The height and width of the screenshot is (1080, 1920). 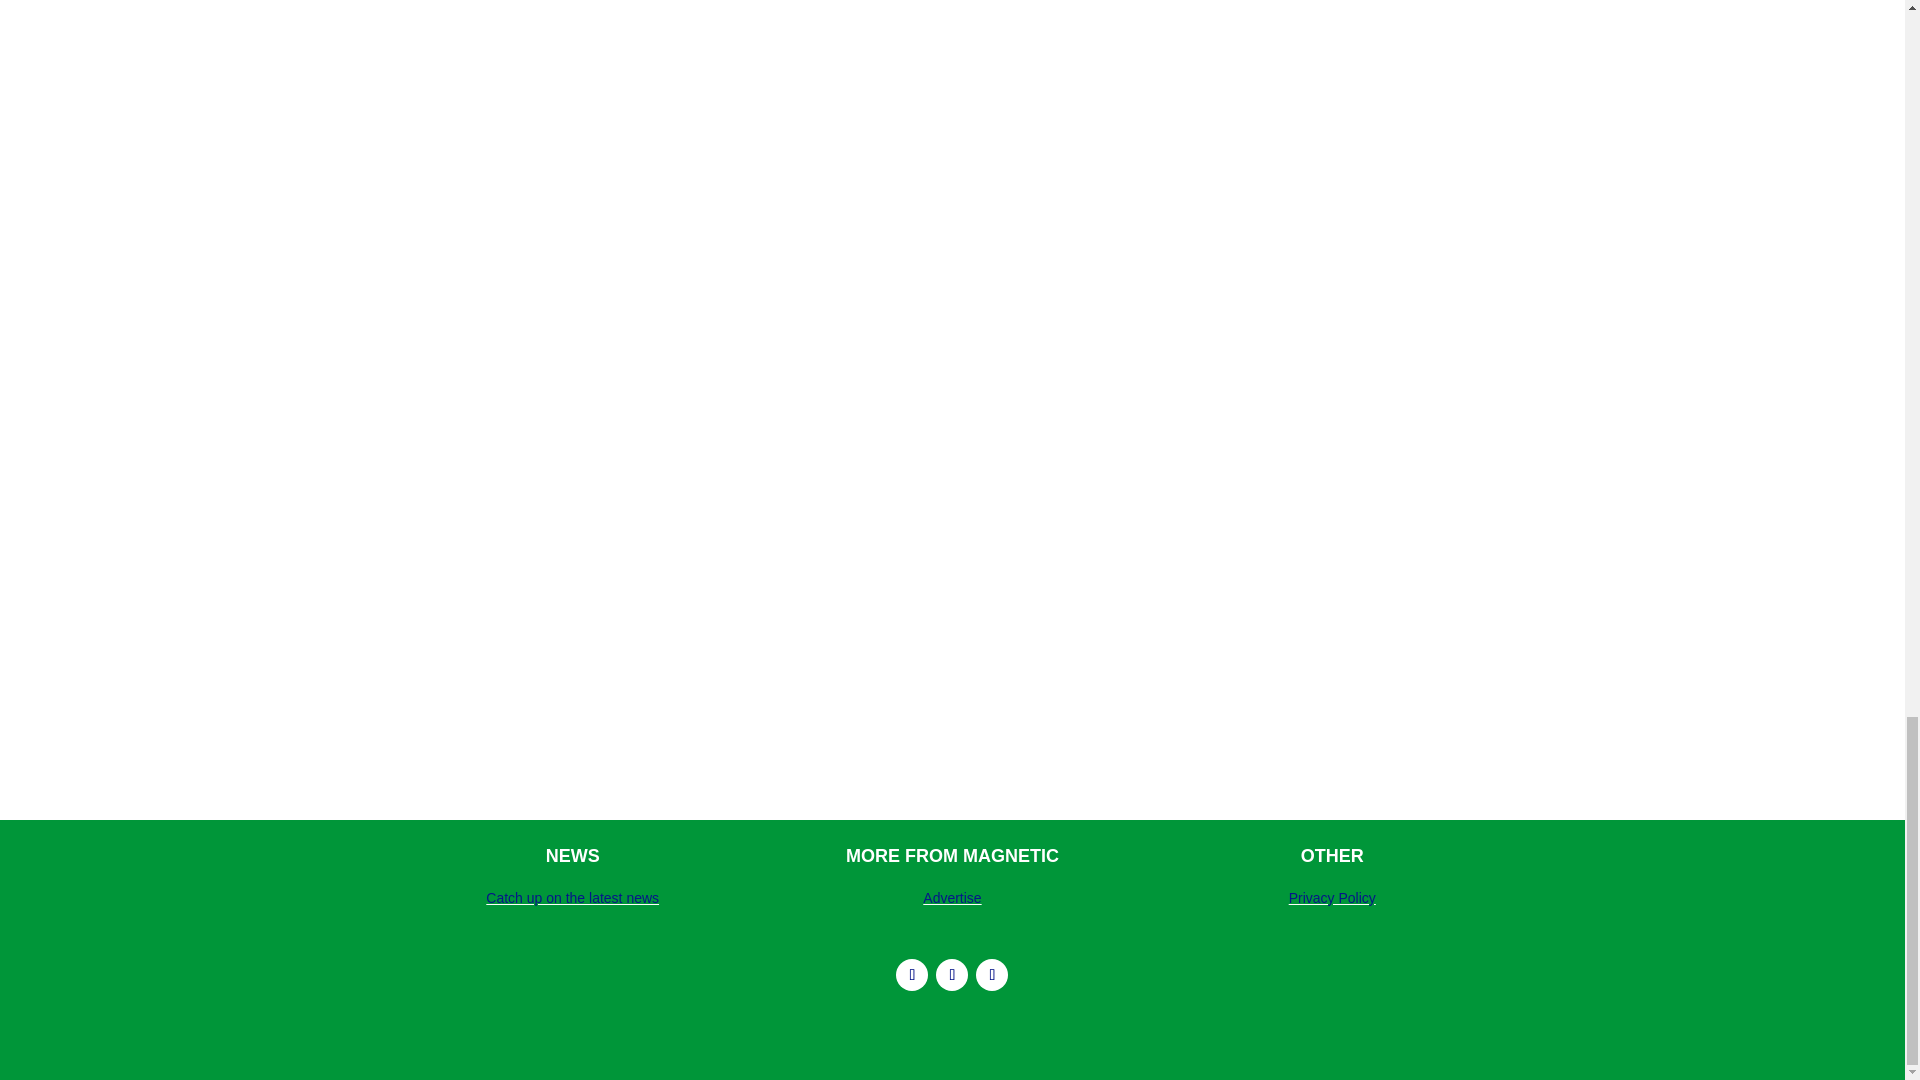 What do you see at coordinates (952, 898) in the screenshot?
I see `Advertise` at bounding box center [952, 898].